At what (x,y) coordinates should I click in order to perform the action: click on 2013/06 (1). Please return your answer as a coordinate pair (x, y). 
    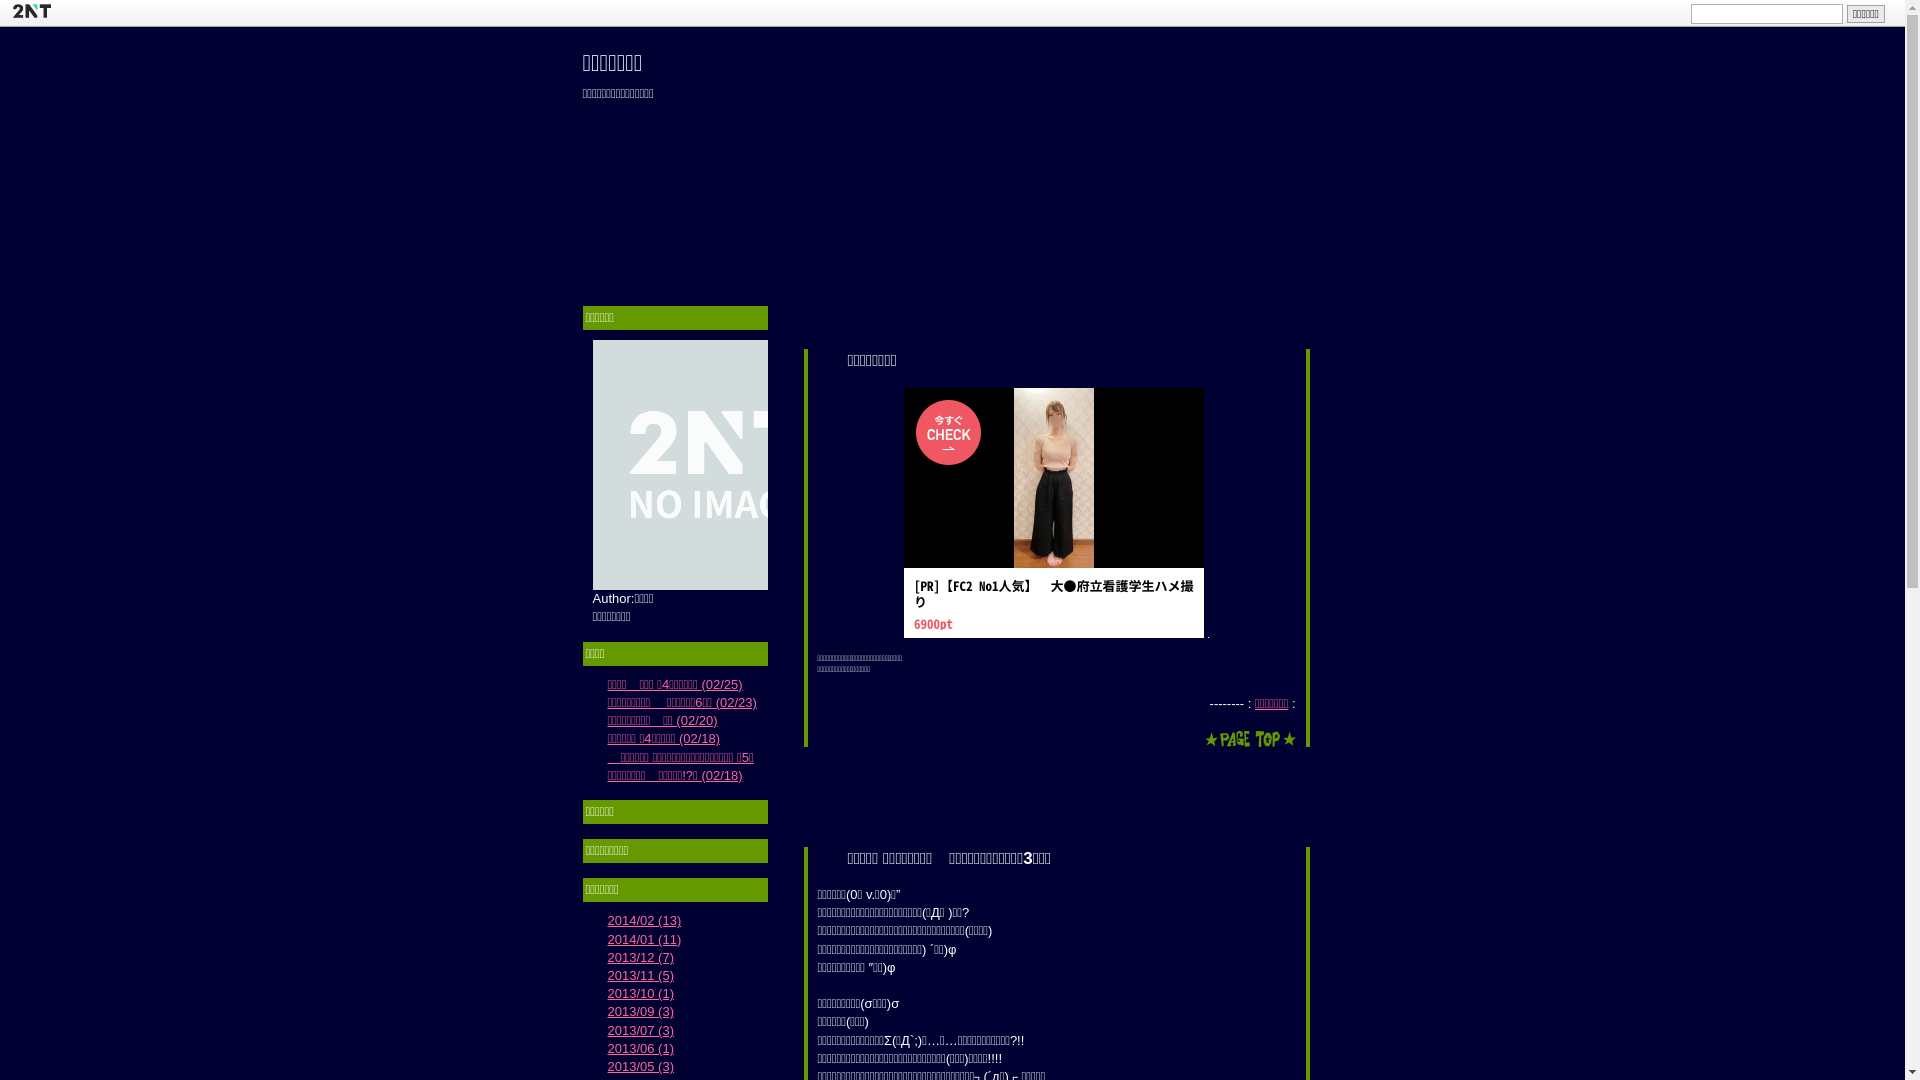
    Looking at the image, I should click on (642, 1048).